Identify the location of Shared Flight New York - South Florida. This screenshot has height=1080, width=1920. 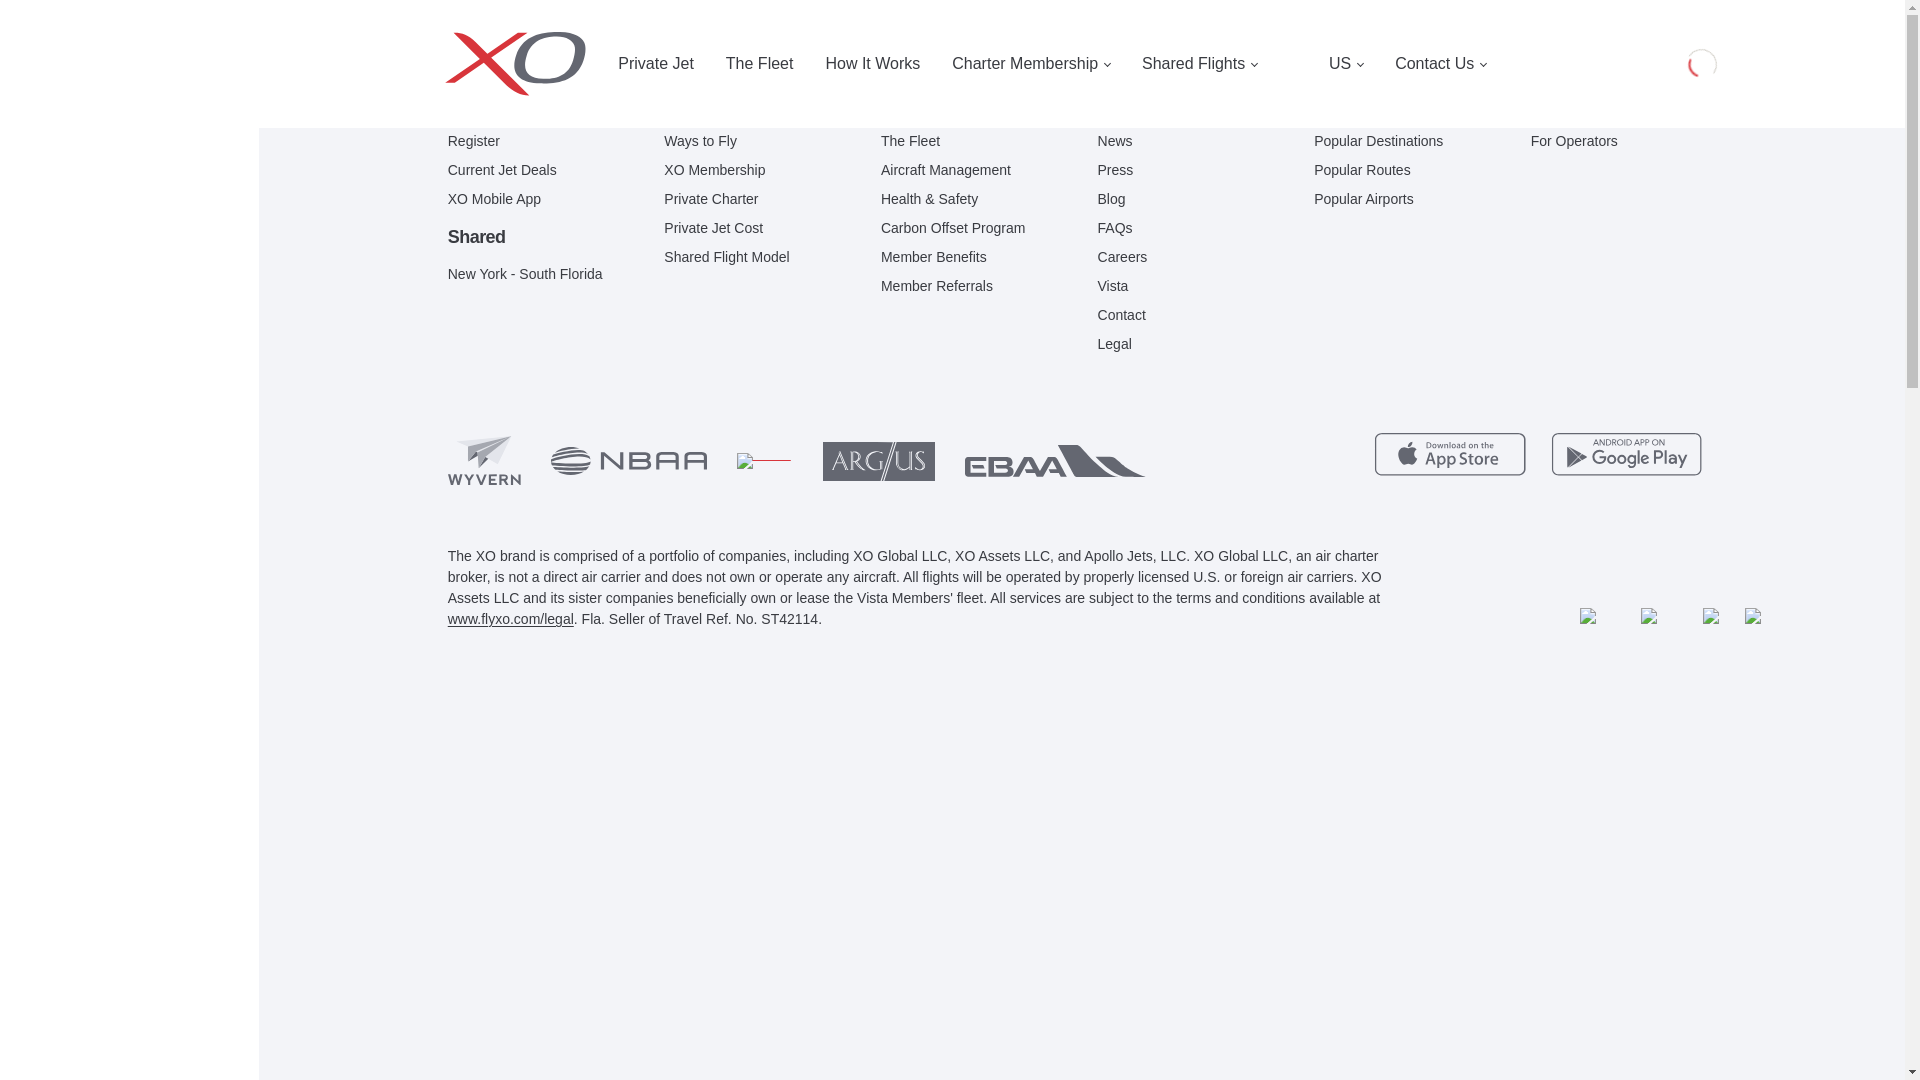
(524, 274).